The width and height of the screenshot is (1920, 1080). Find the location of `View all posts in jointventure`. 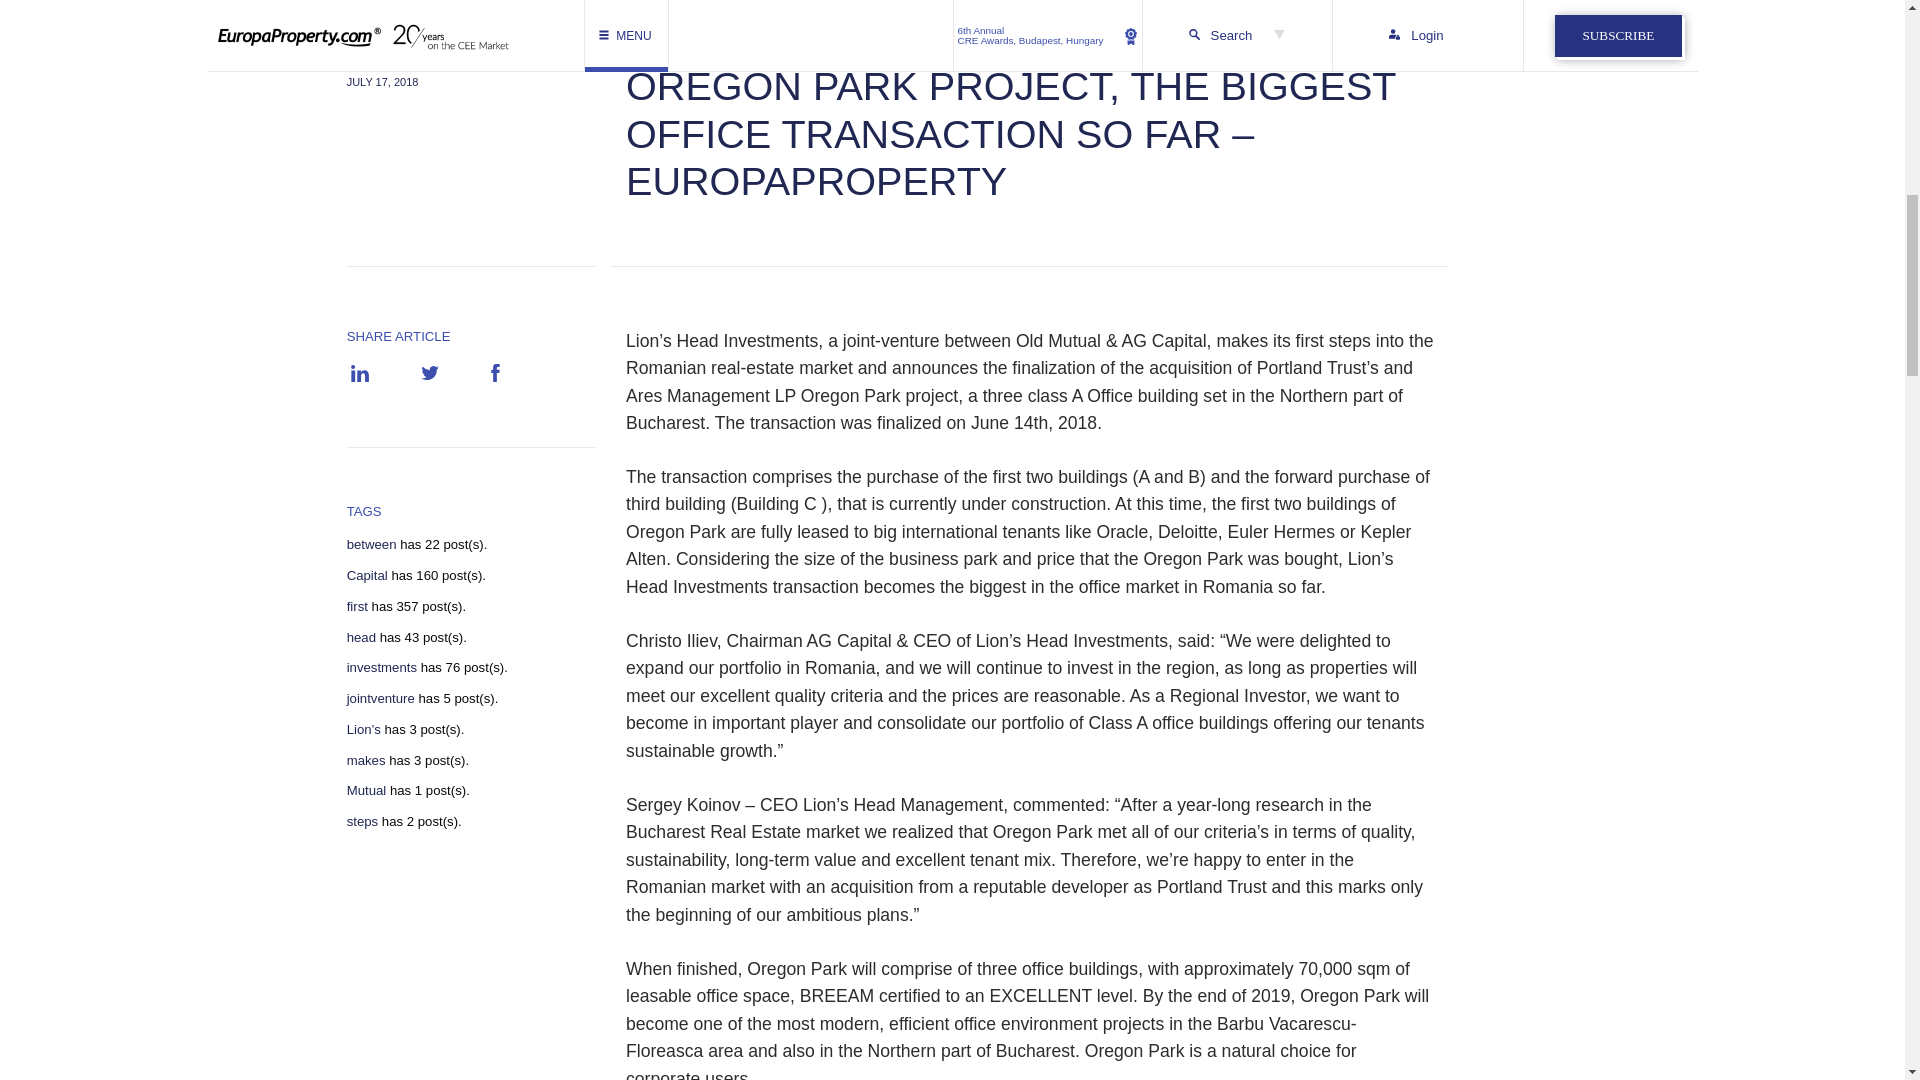

View all posts in jointventure is located at coordinates (380, 699).